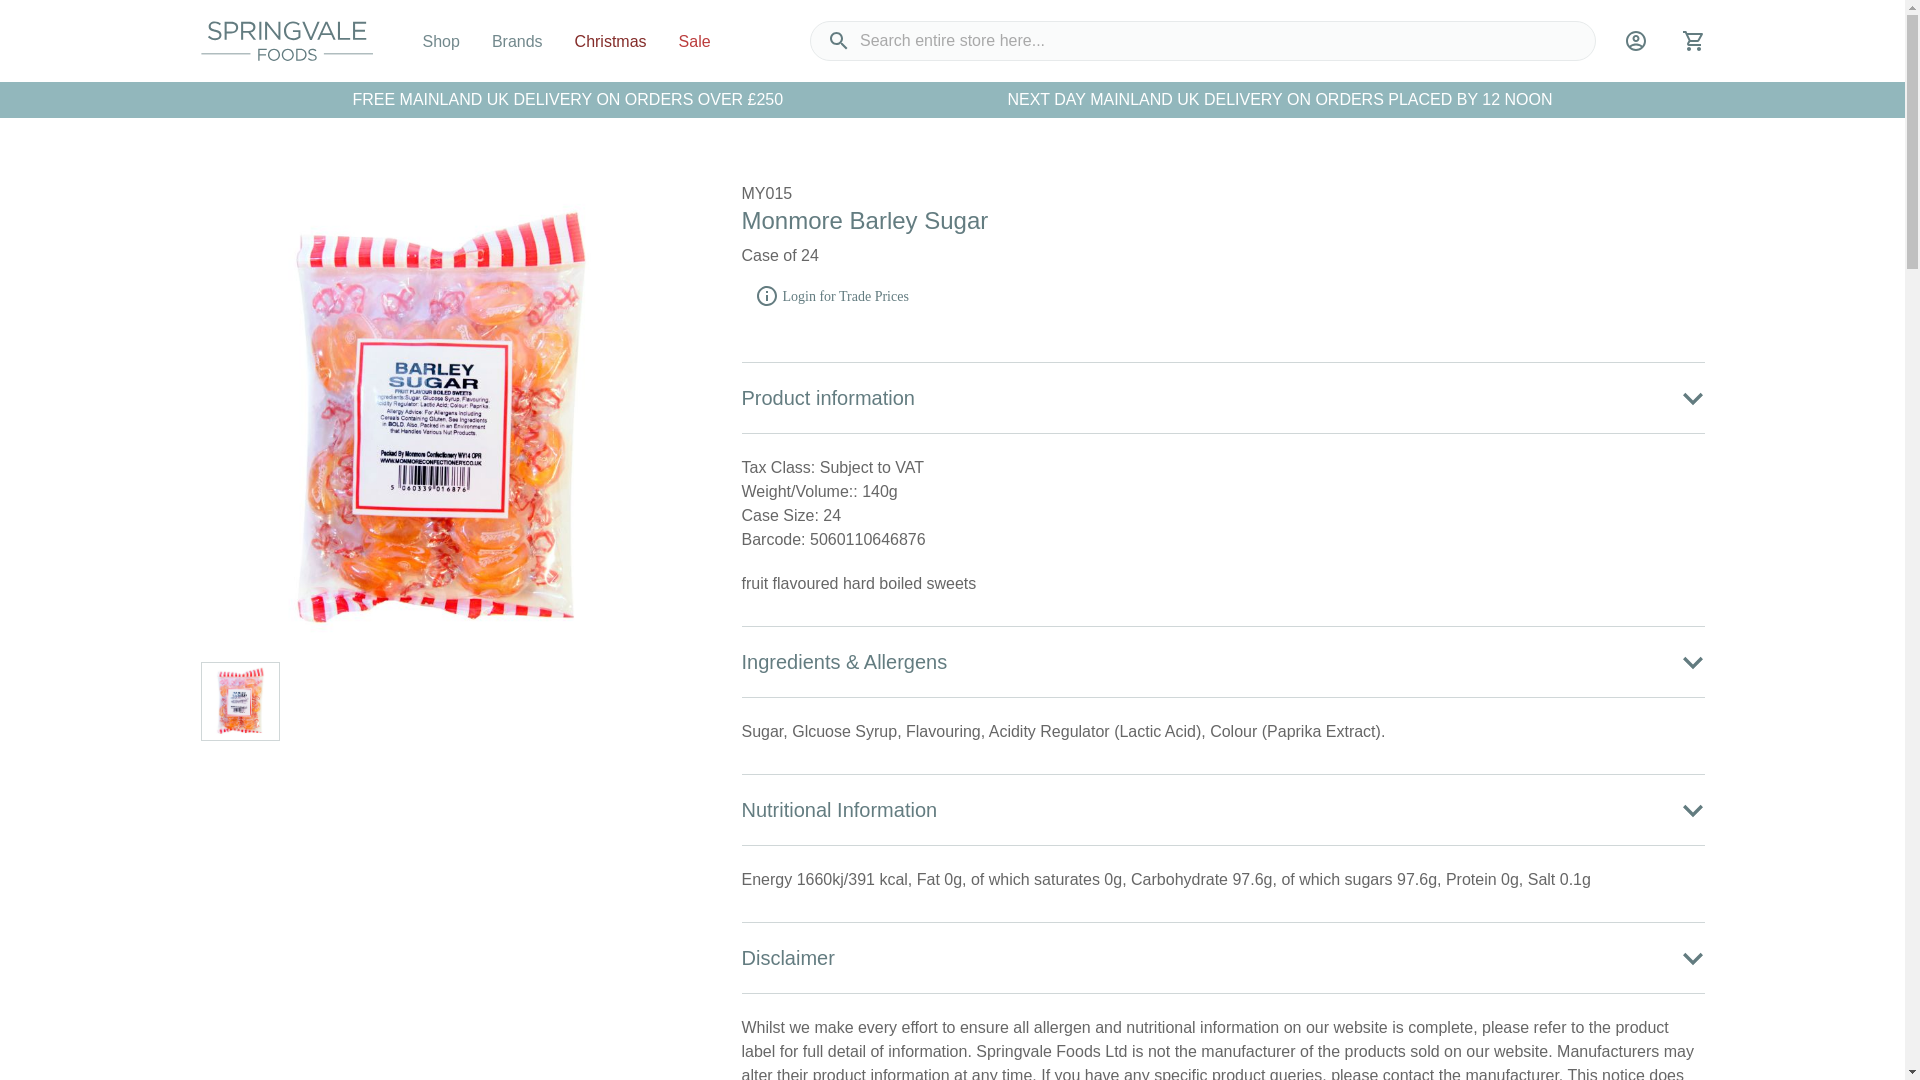  I want to click on Springvale Foods, so click(286, 40).